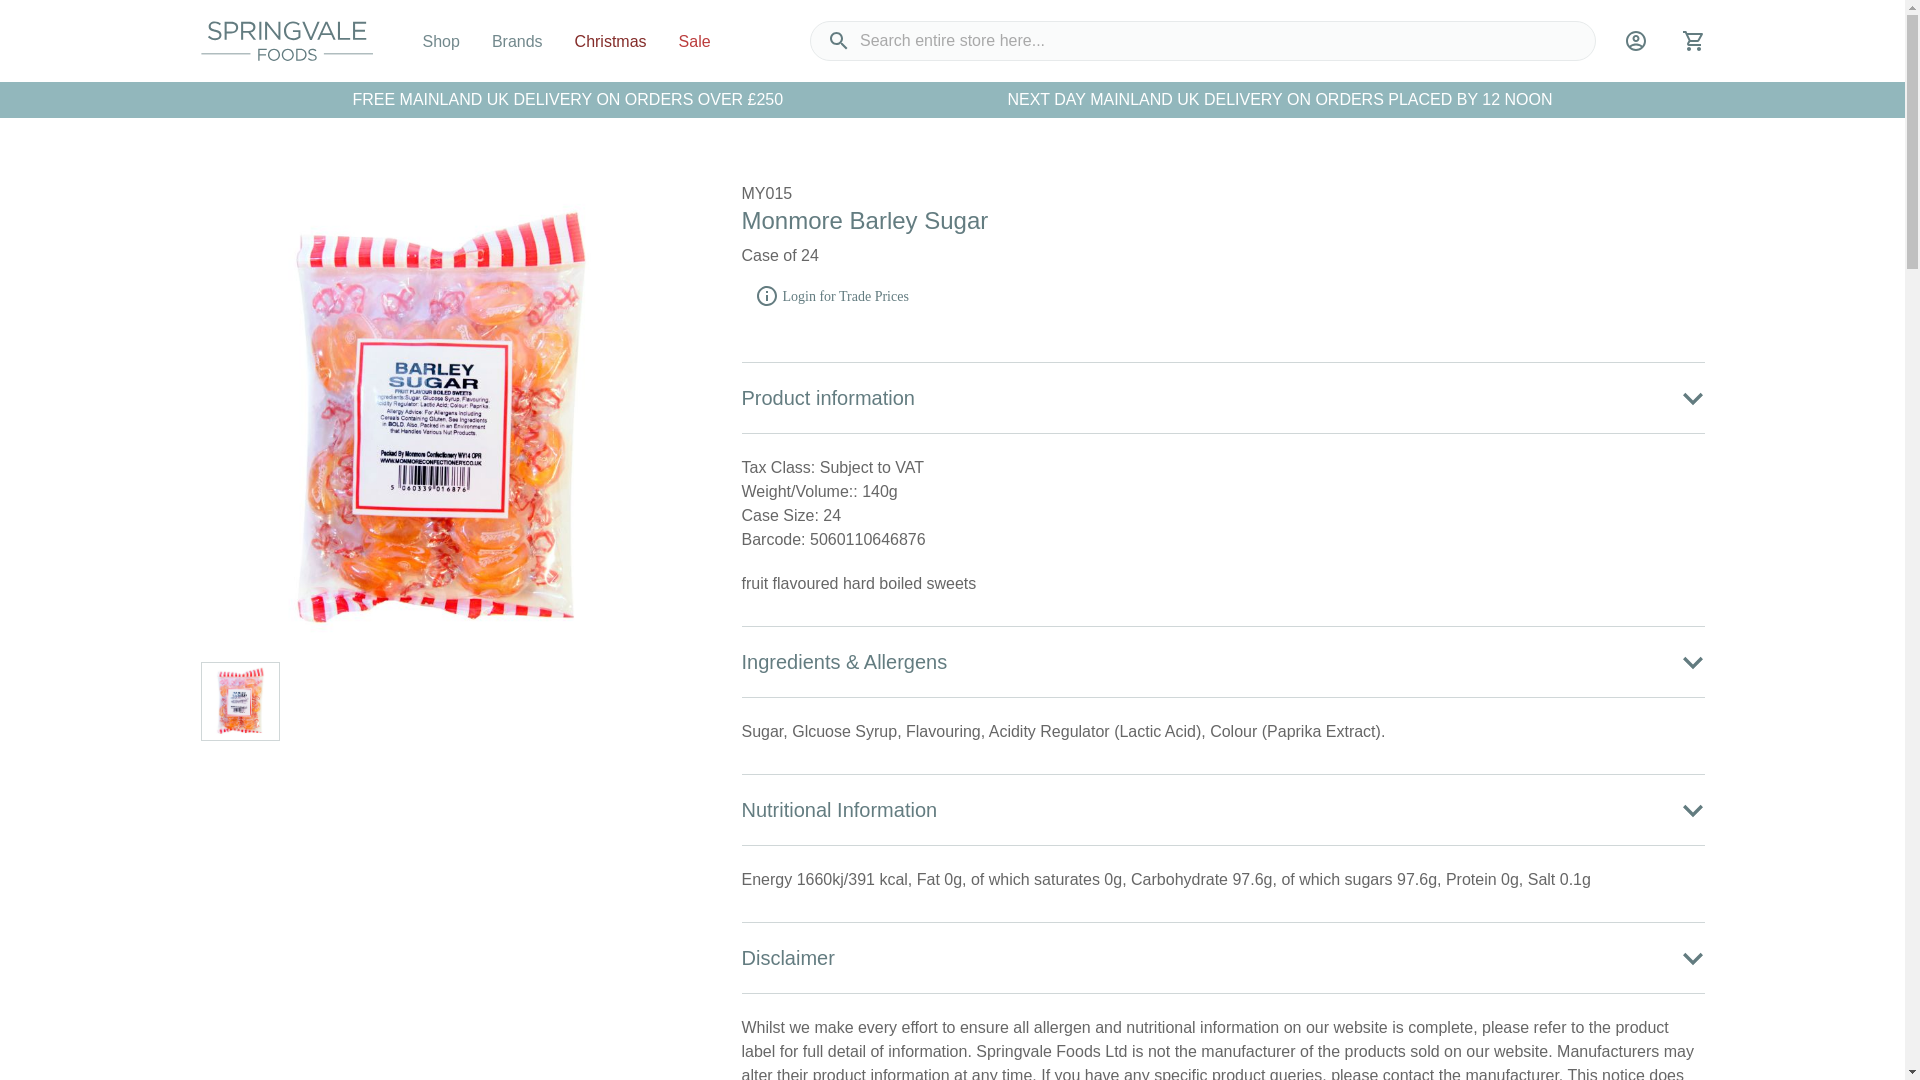  I want to click on Springvale Foods, so click(286, 40).